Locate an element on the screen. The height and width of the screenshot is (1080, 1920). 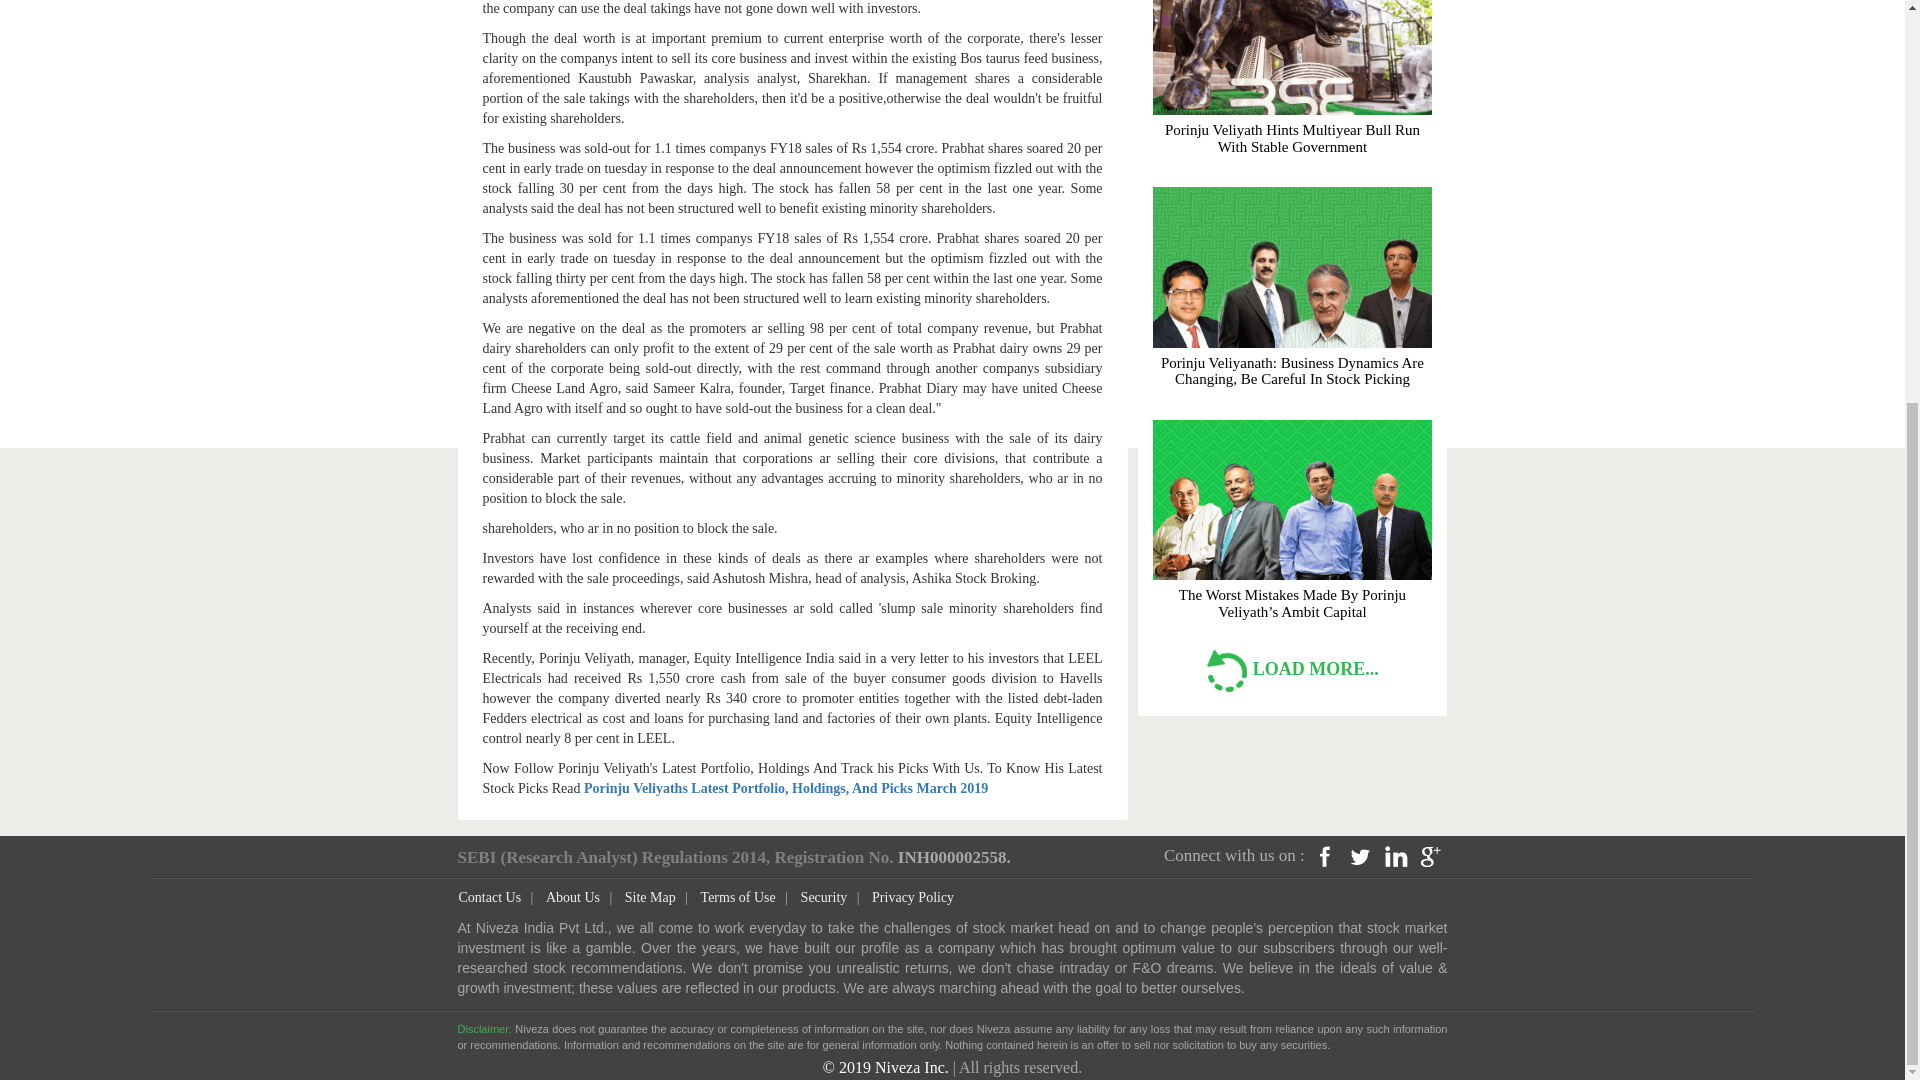
Twitter is located at coordinates (1360, 856).